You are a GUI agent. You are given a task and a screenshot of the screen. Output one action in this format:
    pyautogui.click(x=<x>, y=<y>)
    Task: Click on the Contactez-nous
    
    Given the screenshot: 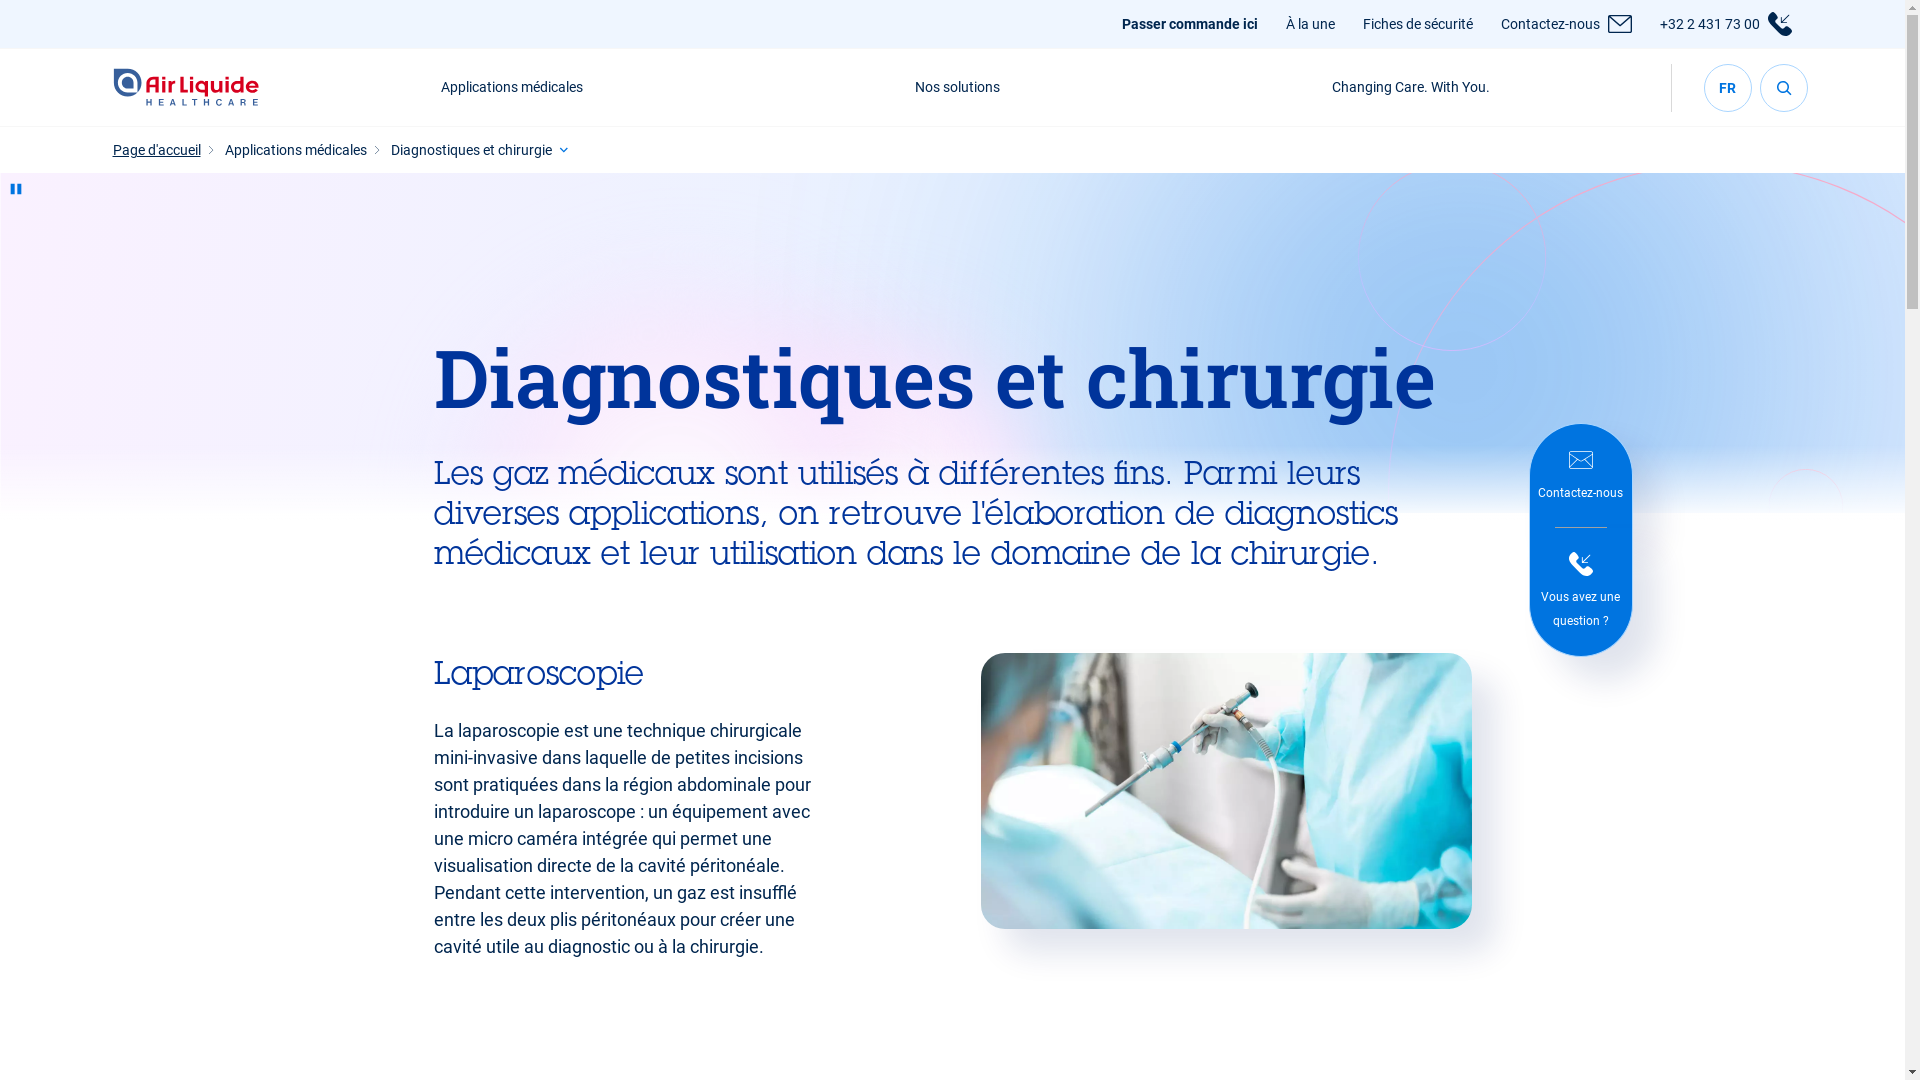 What is the action you would take?
    pyautogui.click(x=1581, y=476)
    